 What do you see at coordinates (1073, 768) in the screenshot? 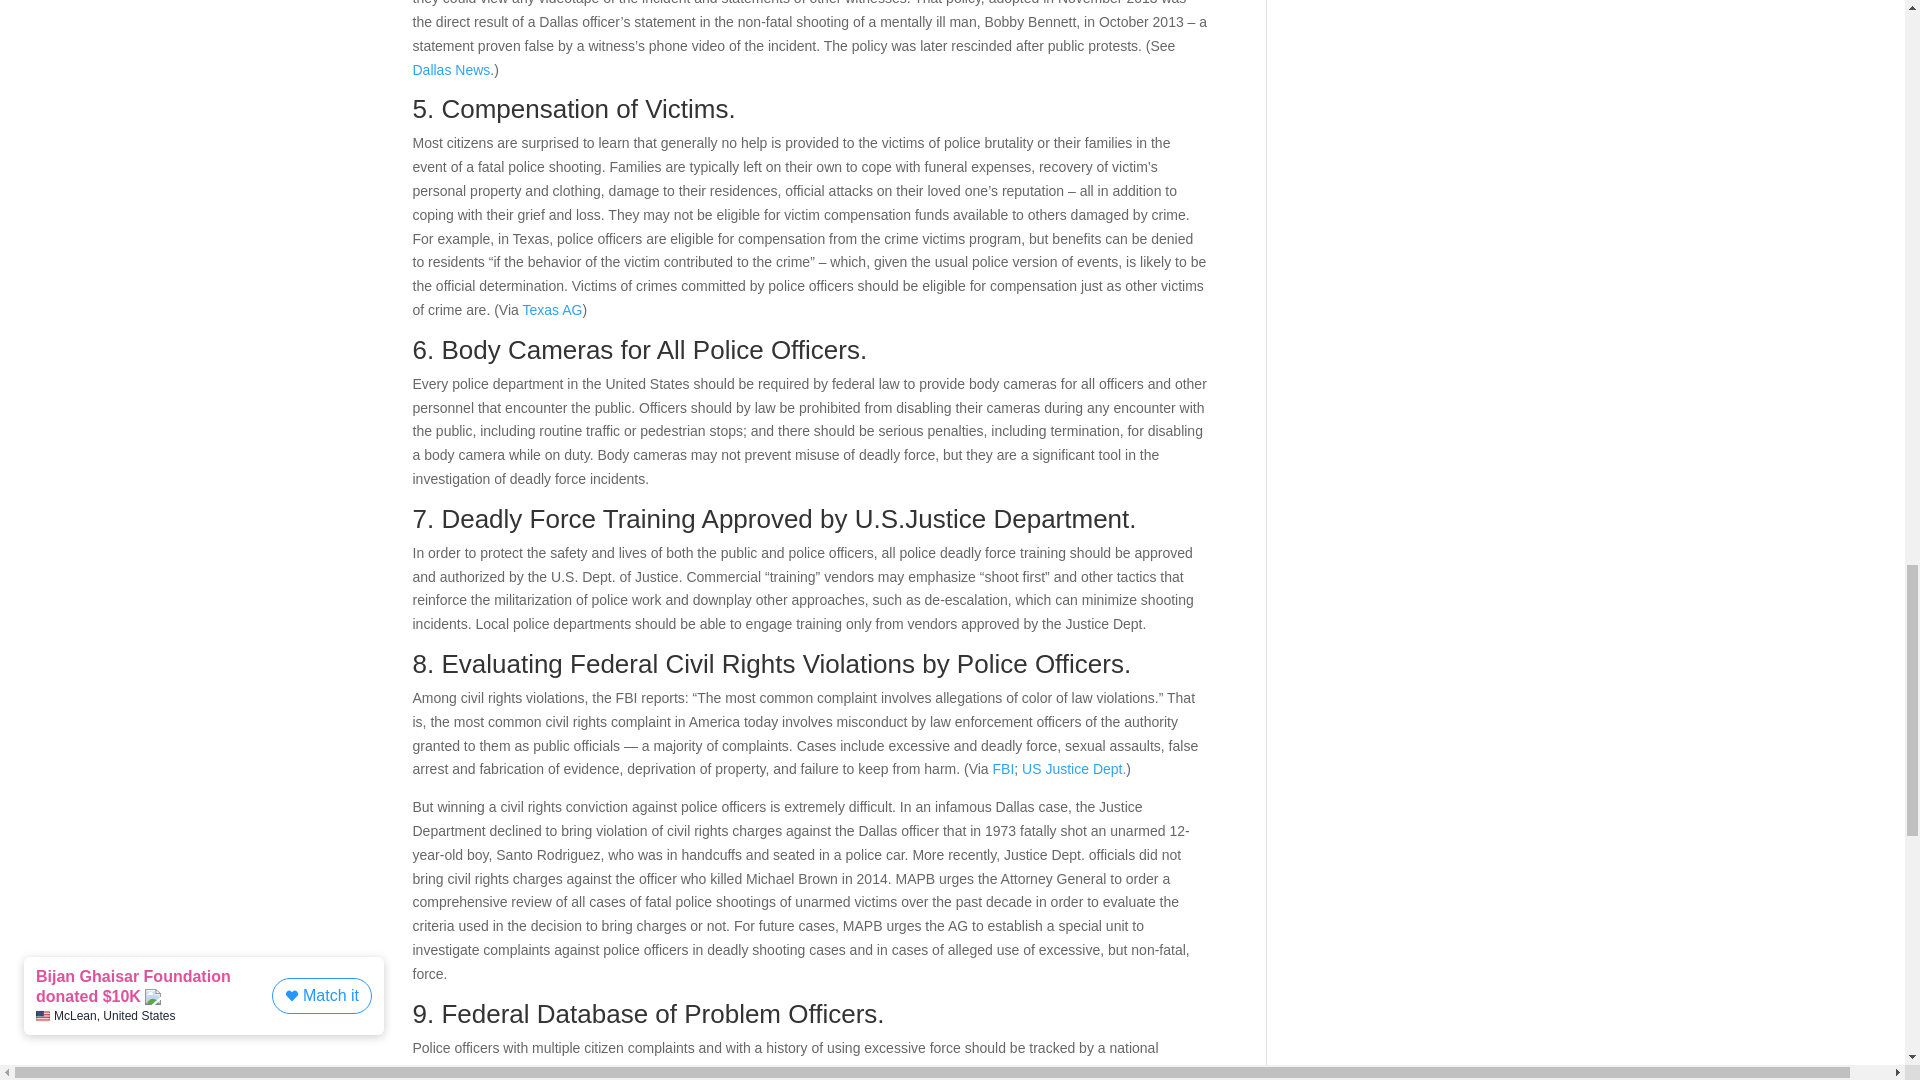
I see `US Justice Dept.` at bounding box center [1073, 768].